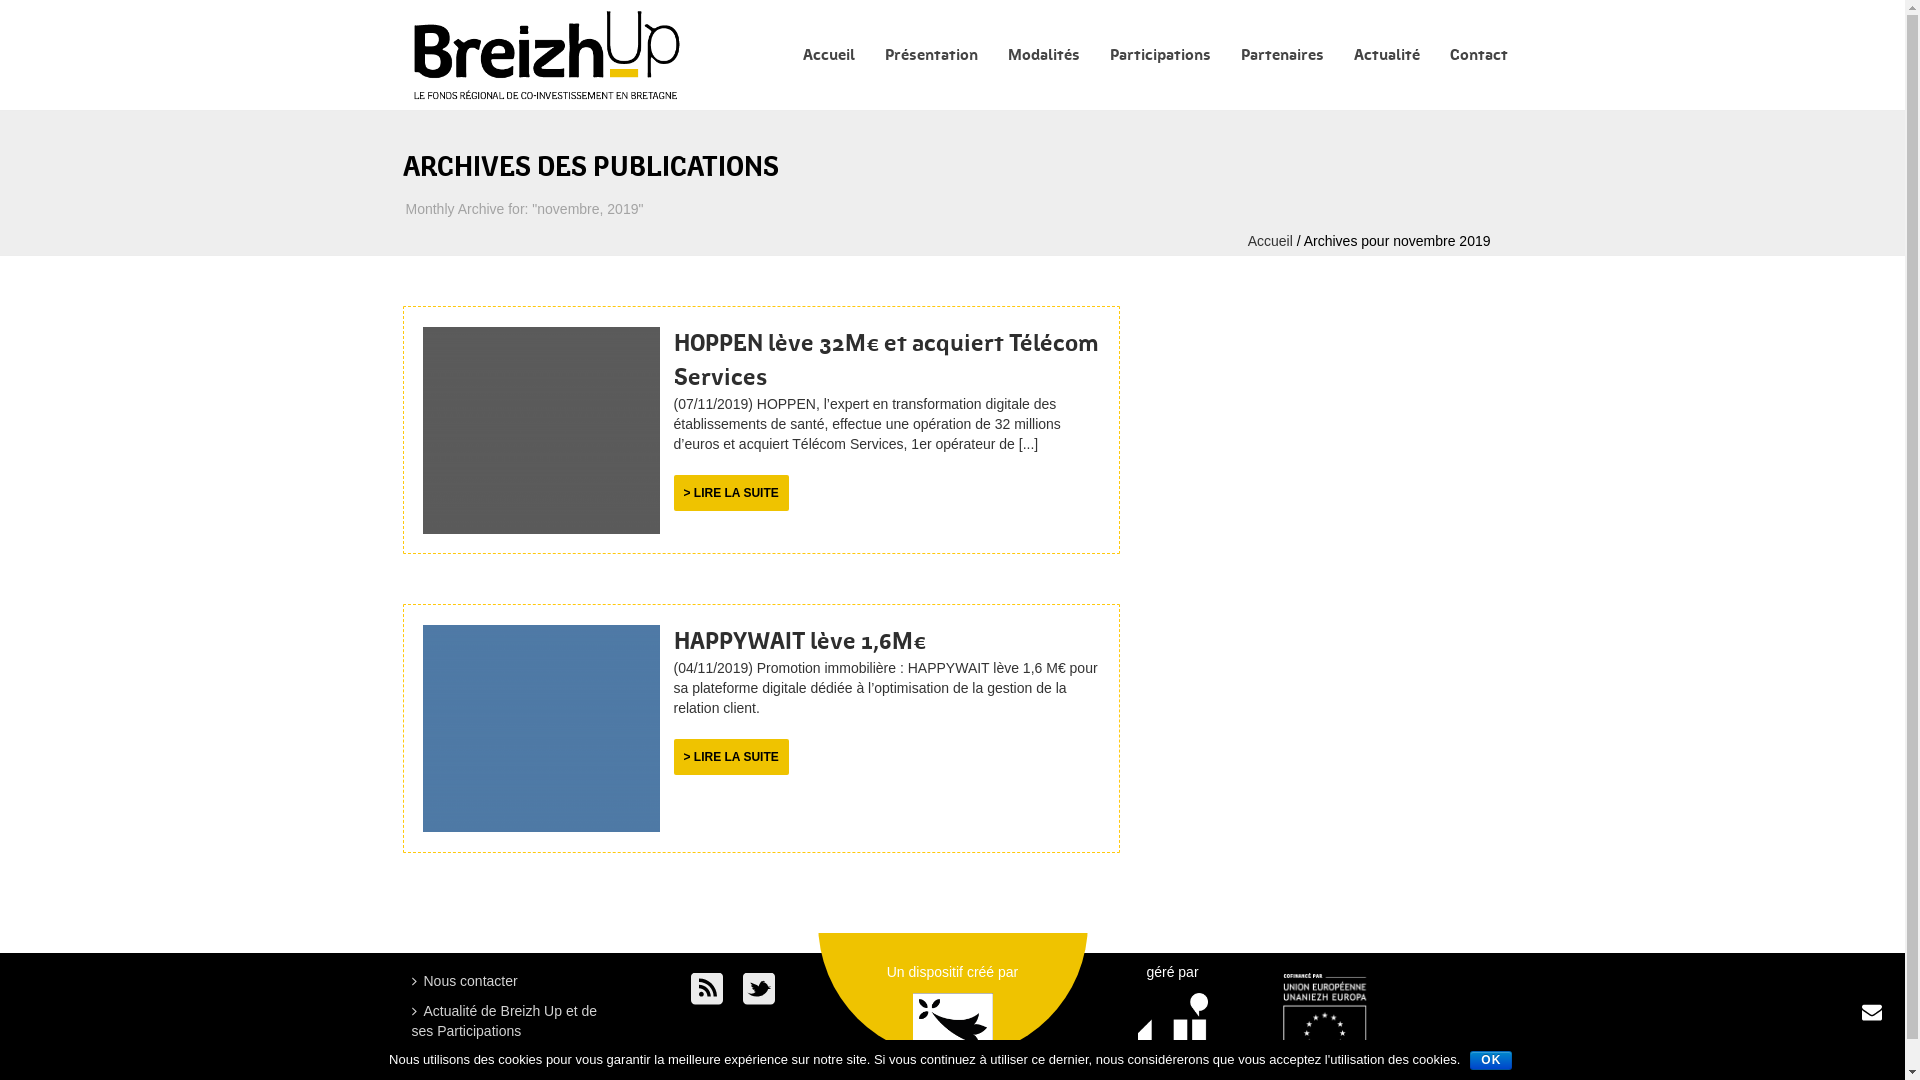 This screenshot has height=1080, width=1920. Describe the element at coordinates (1270, 241) in the screenshot. I see `Accueil` at that location.